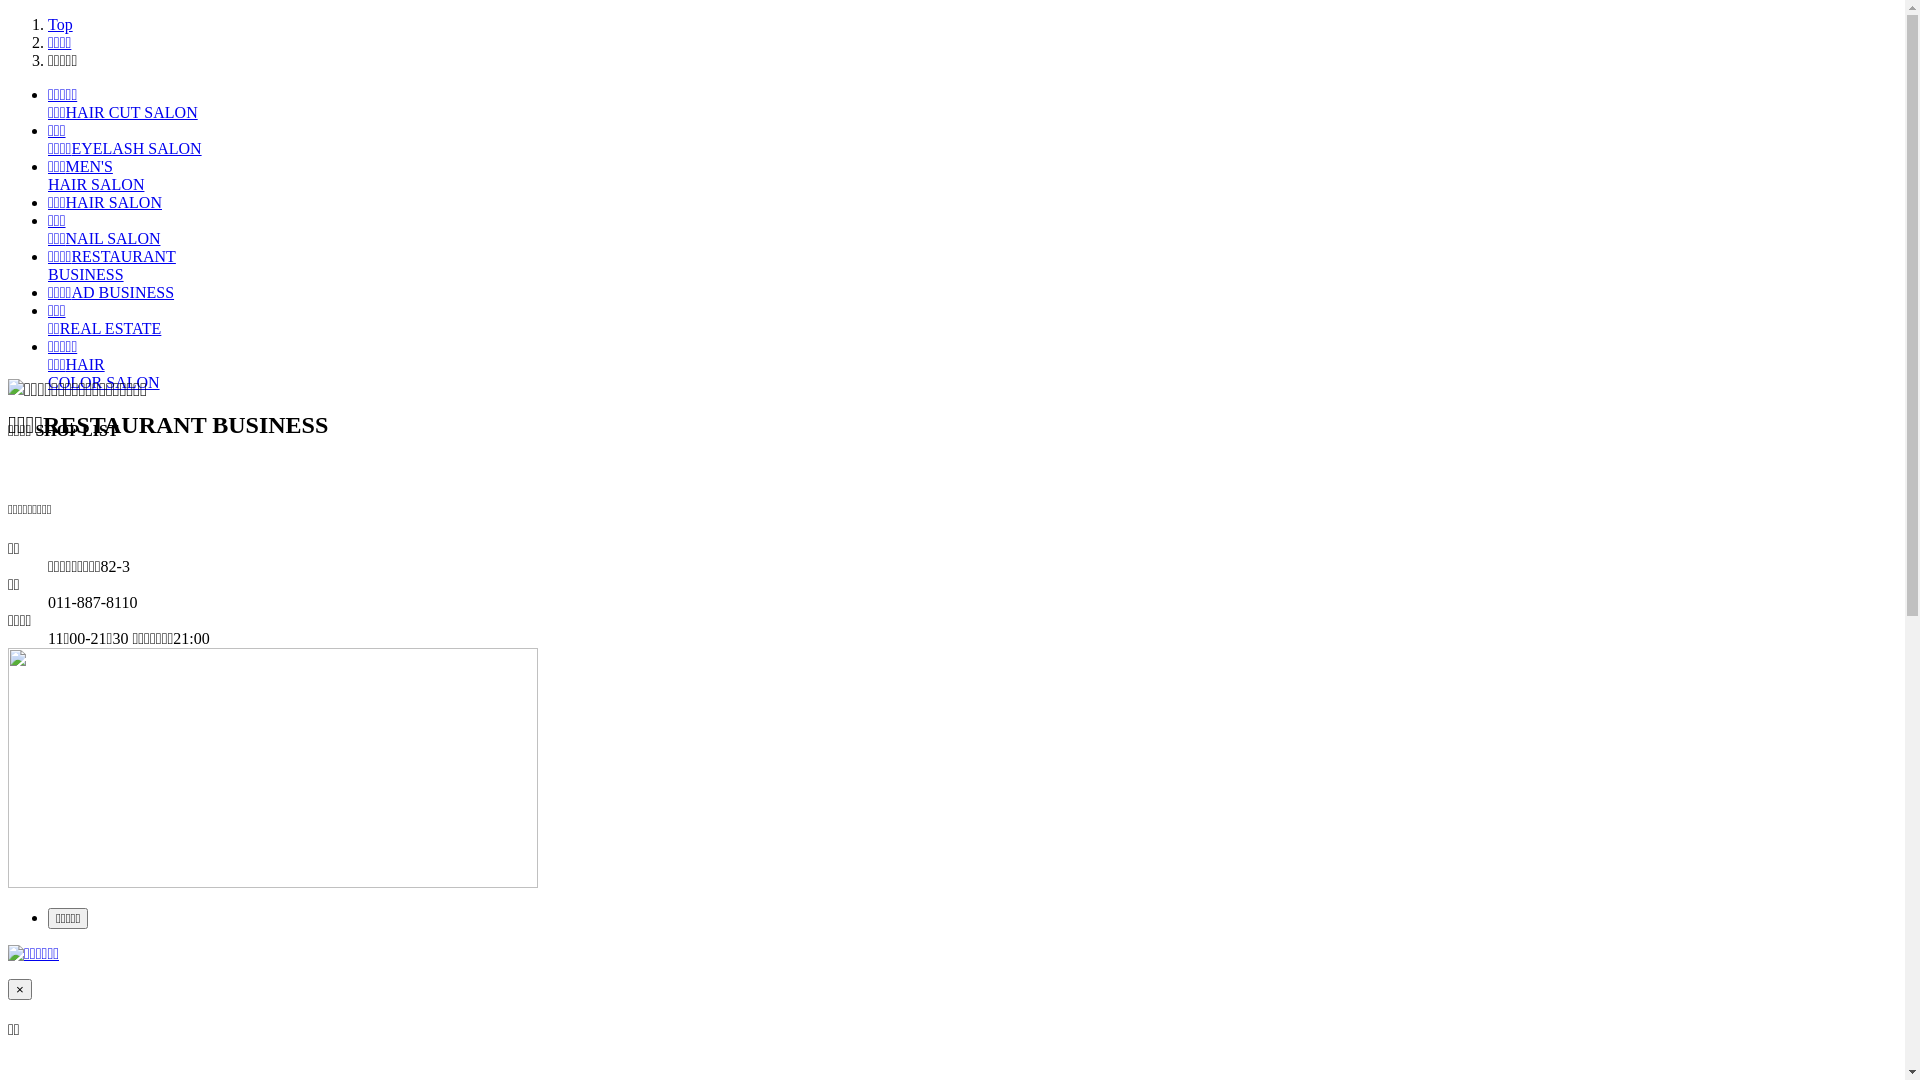 This screenshot has height=1080, width=1920. What do you see at coordinates (60, 24) in the screenshot?
I see `Top` at bounding box center [60, 24].